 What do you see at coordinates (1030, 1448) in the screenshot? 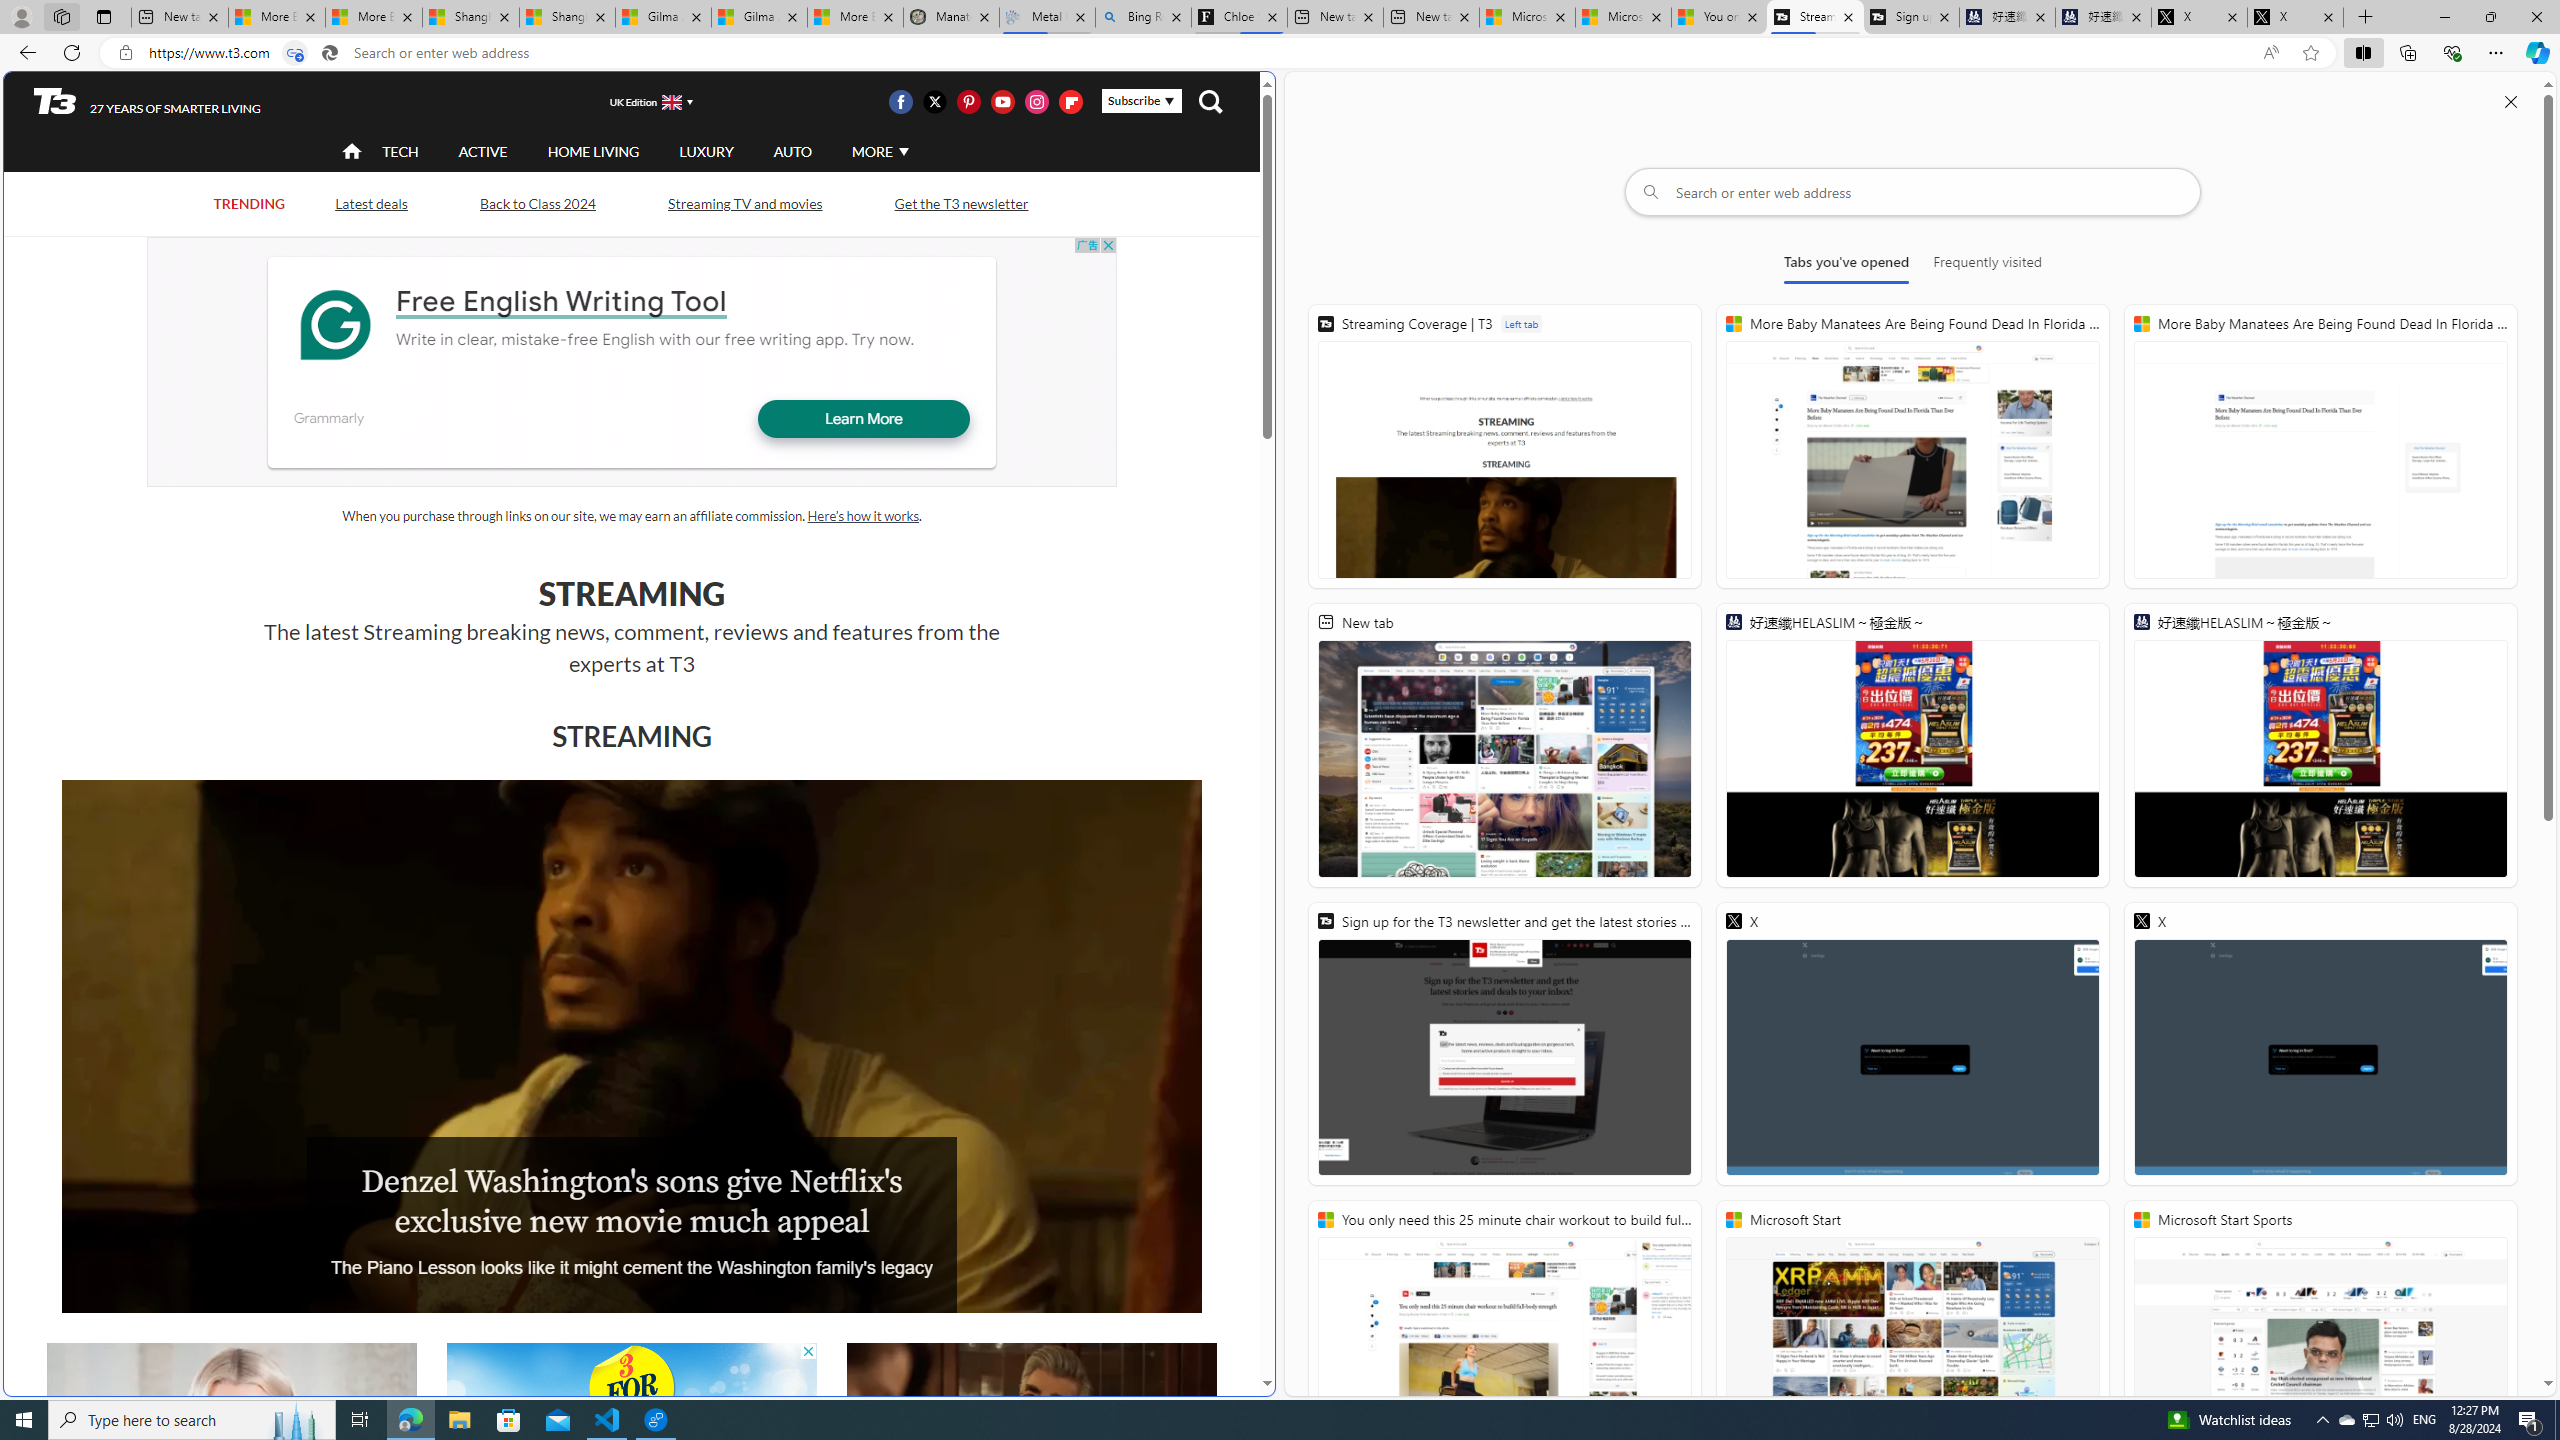
I see `Only Murders in the Building S4` at bounding box center [1030, 1448].